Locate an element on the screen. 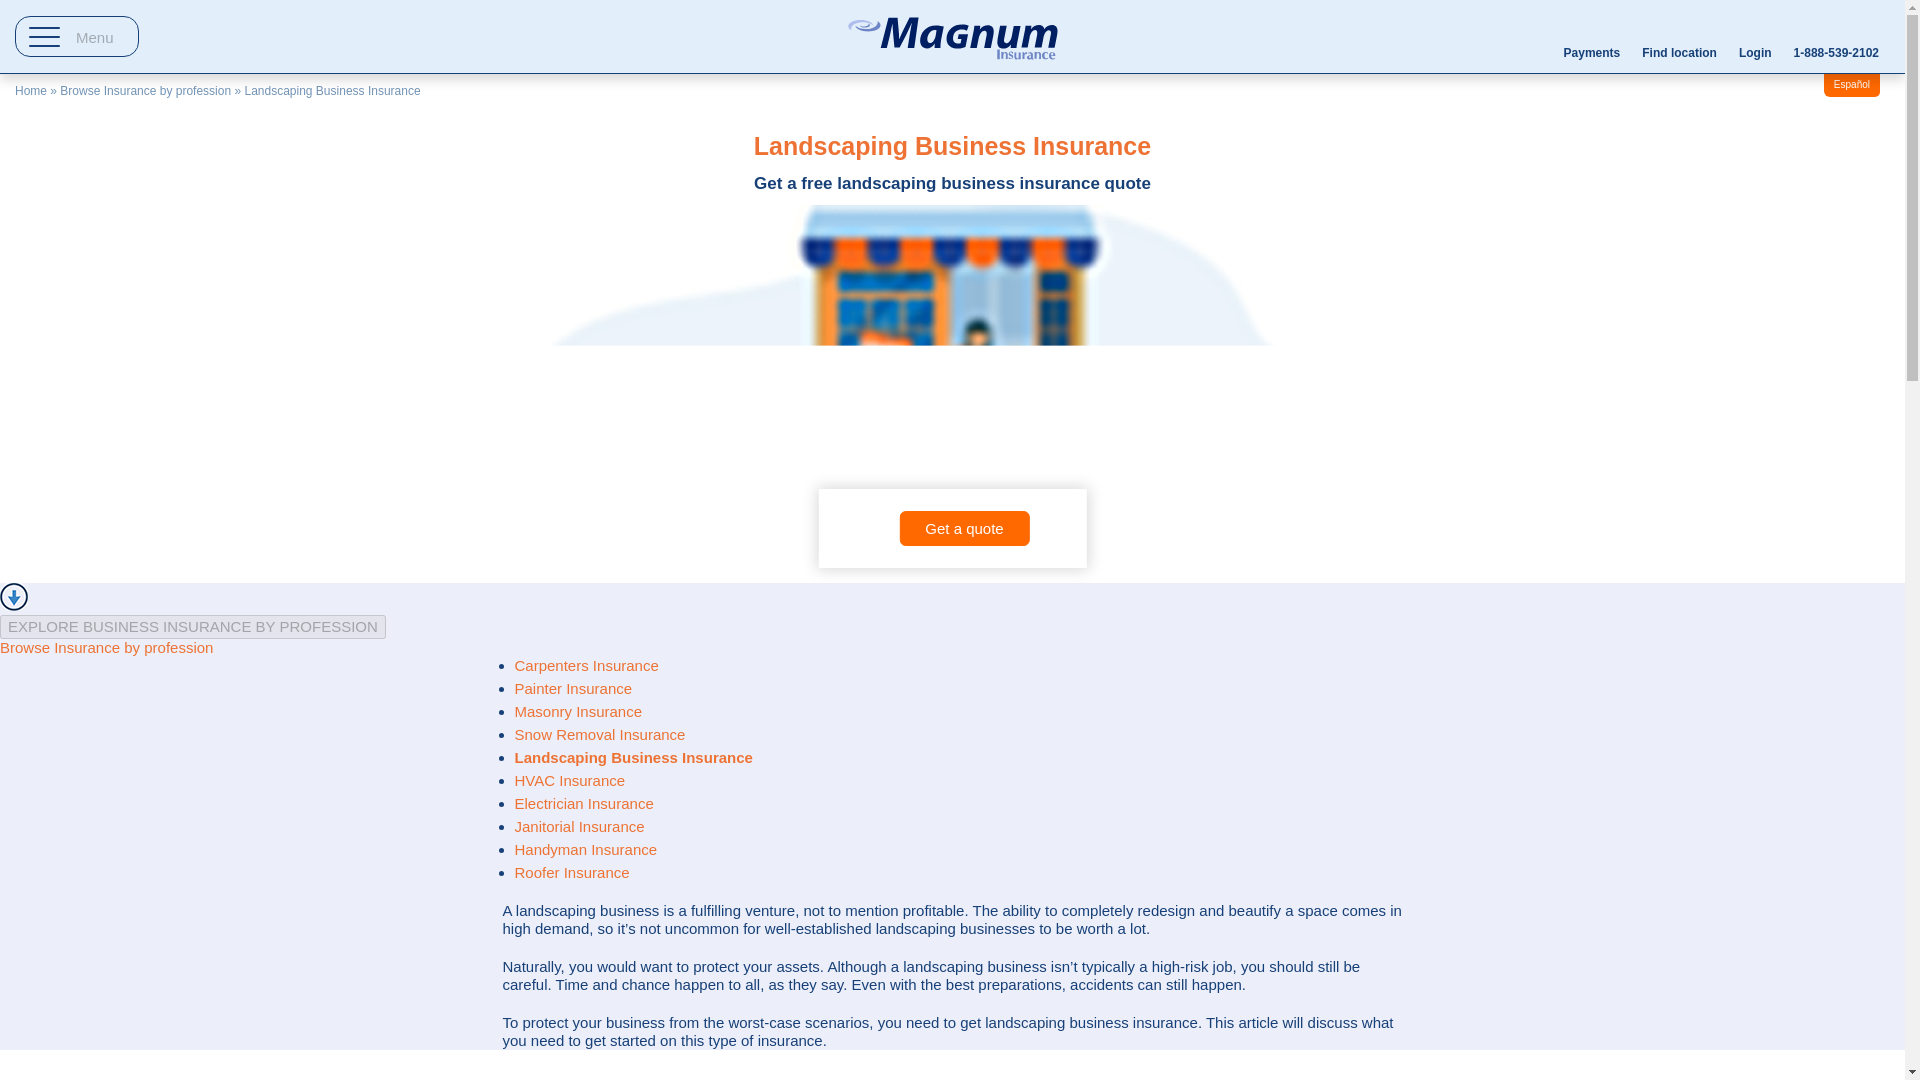 The height and width of the screenshot is (1080, 1920). 1-888-539-2102 is located at coordinates (1836, 38).